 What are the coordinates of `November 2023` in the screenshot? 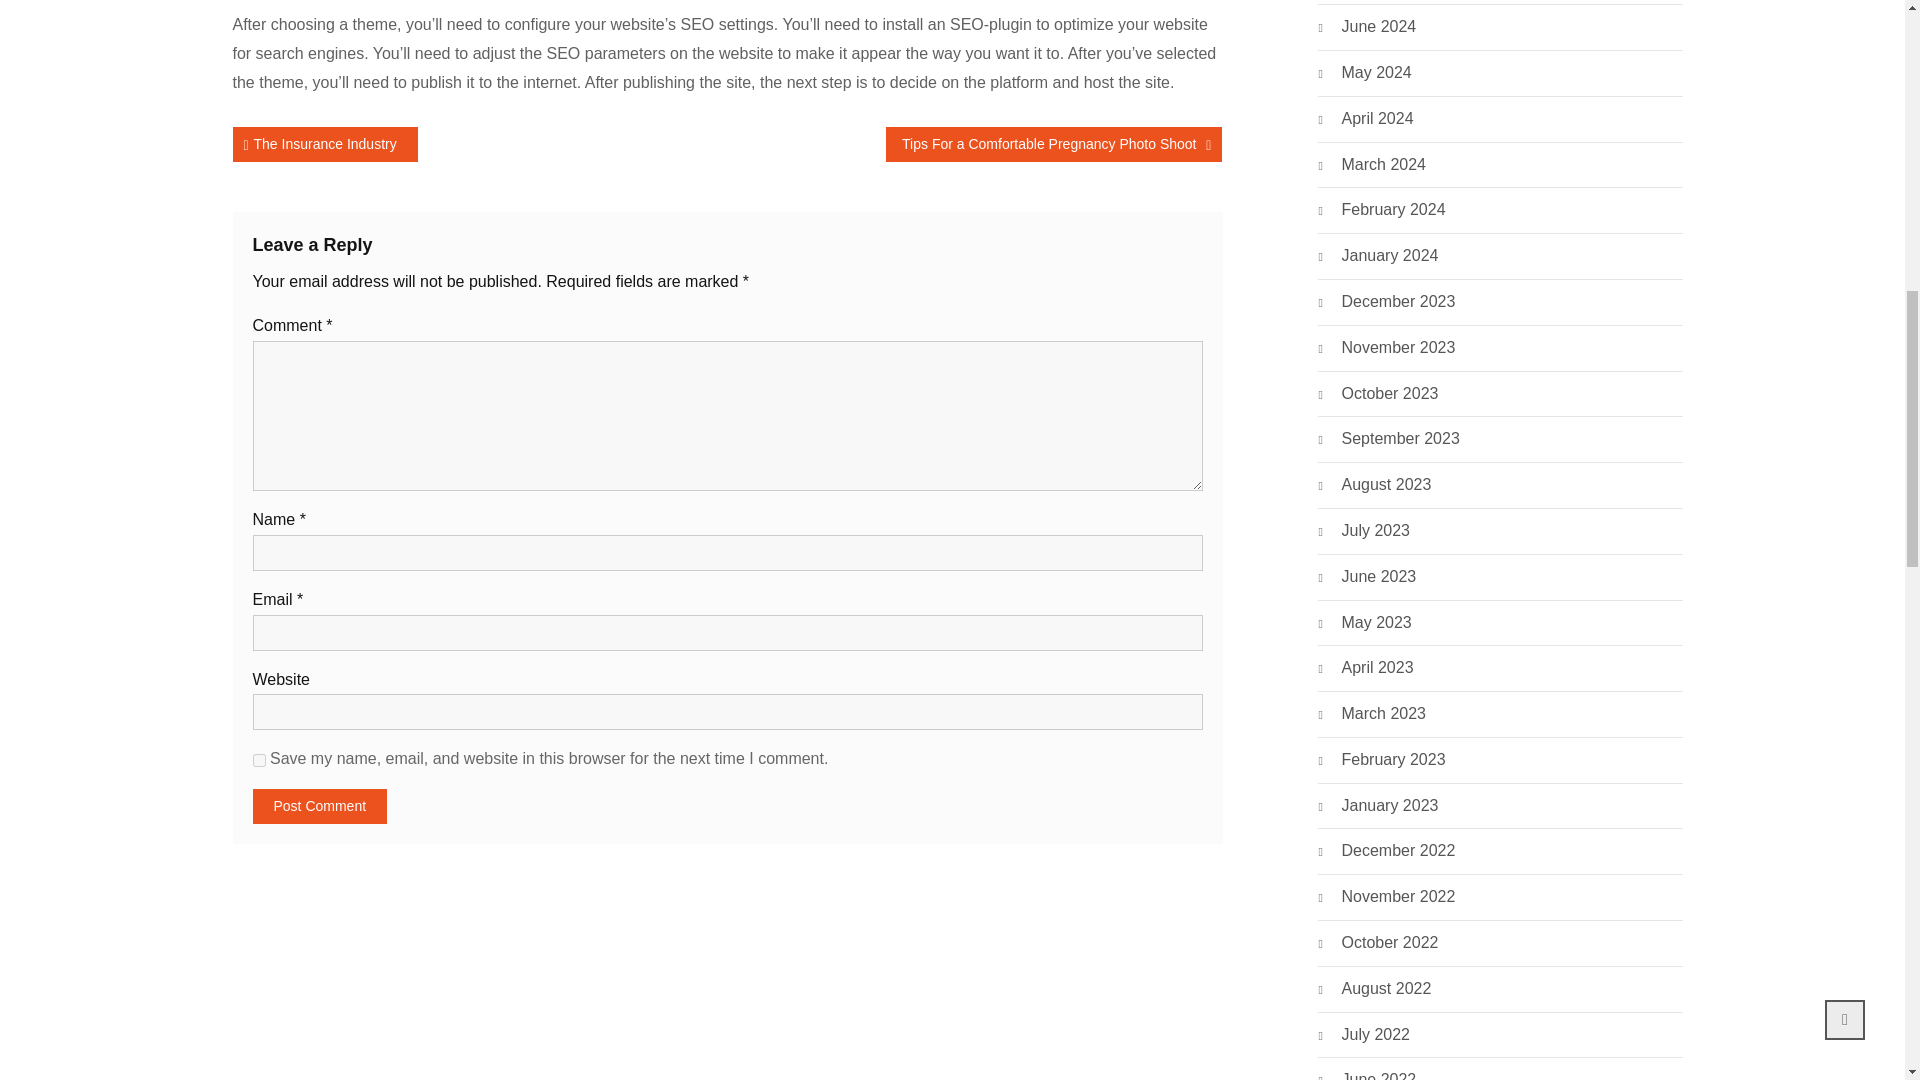 It's located at (1398, 347).